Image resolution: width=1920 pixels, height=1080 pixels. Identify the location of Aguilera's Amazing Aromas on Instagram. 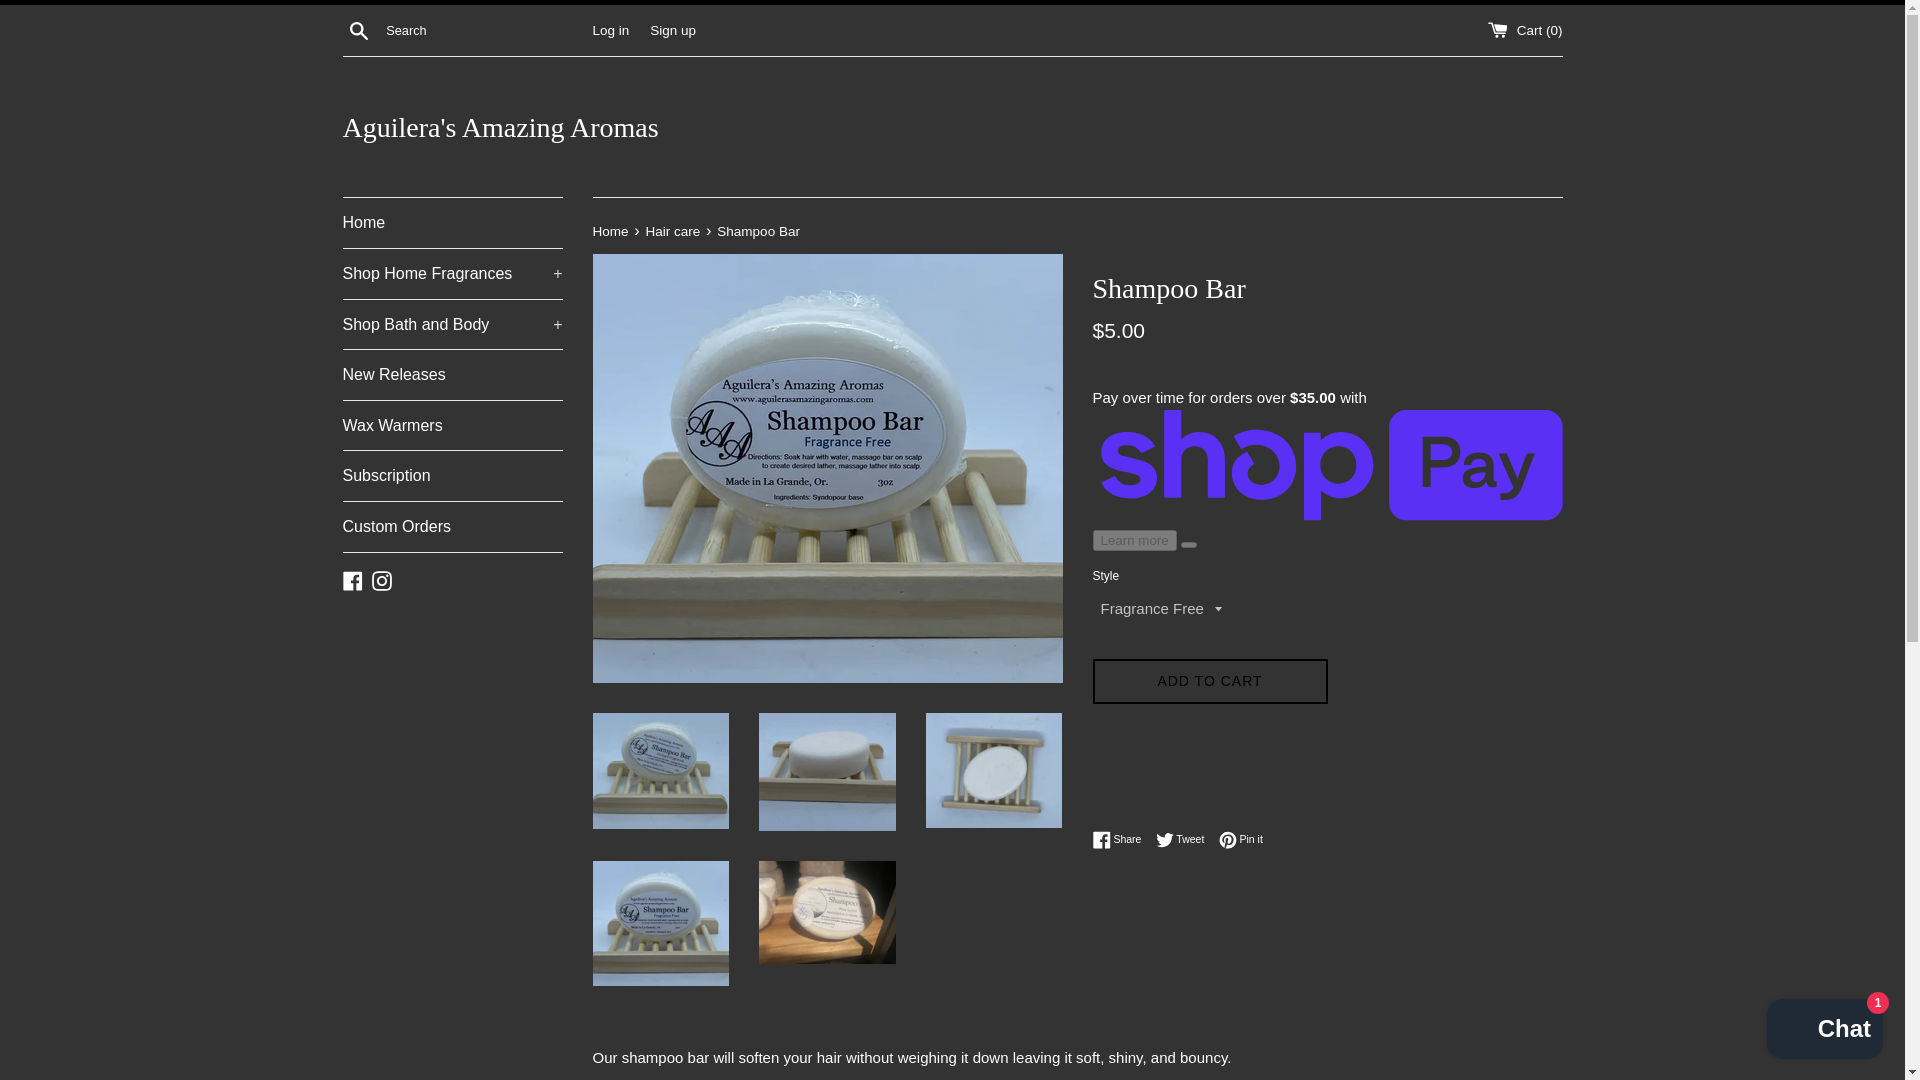
(674, 230).